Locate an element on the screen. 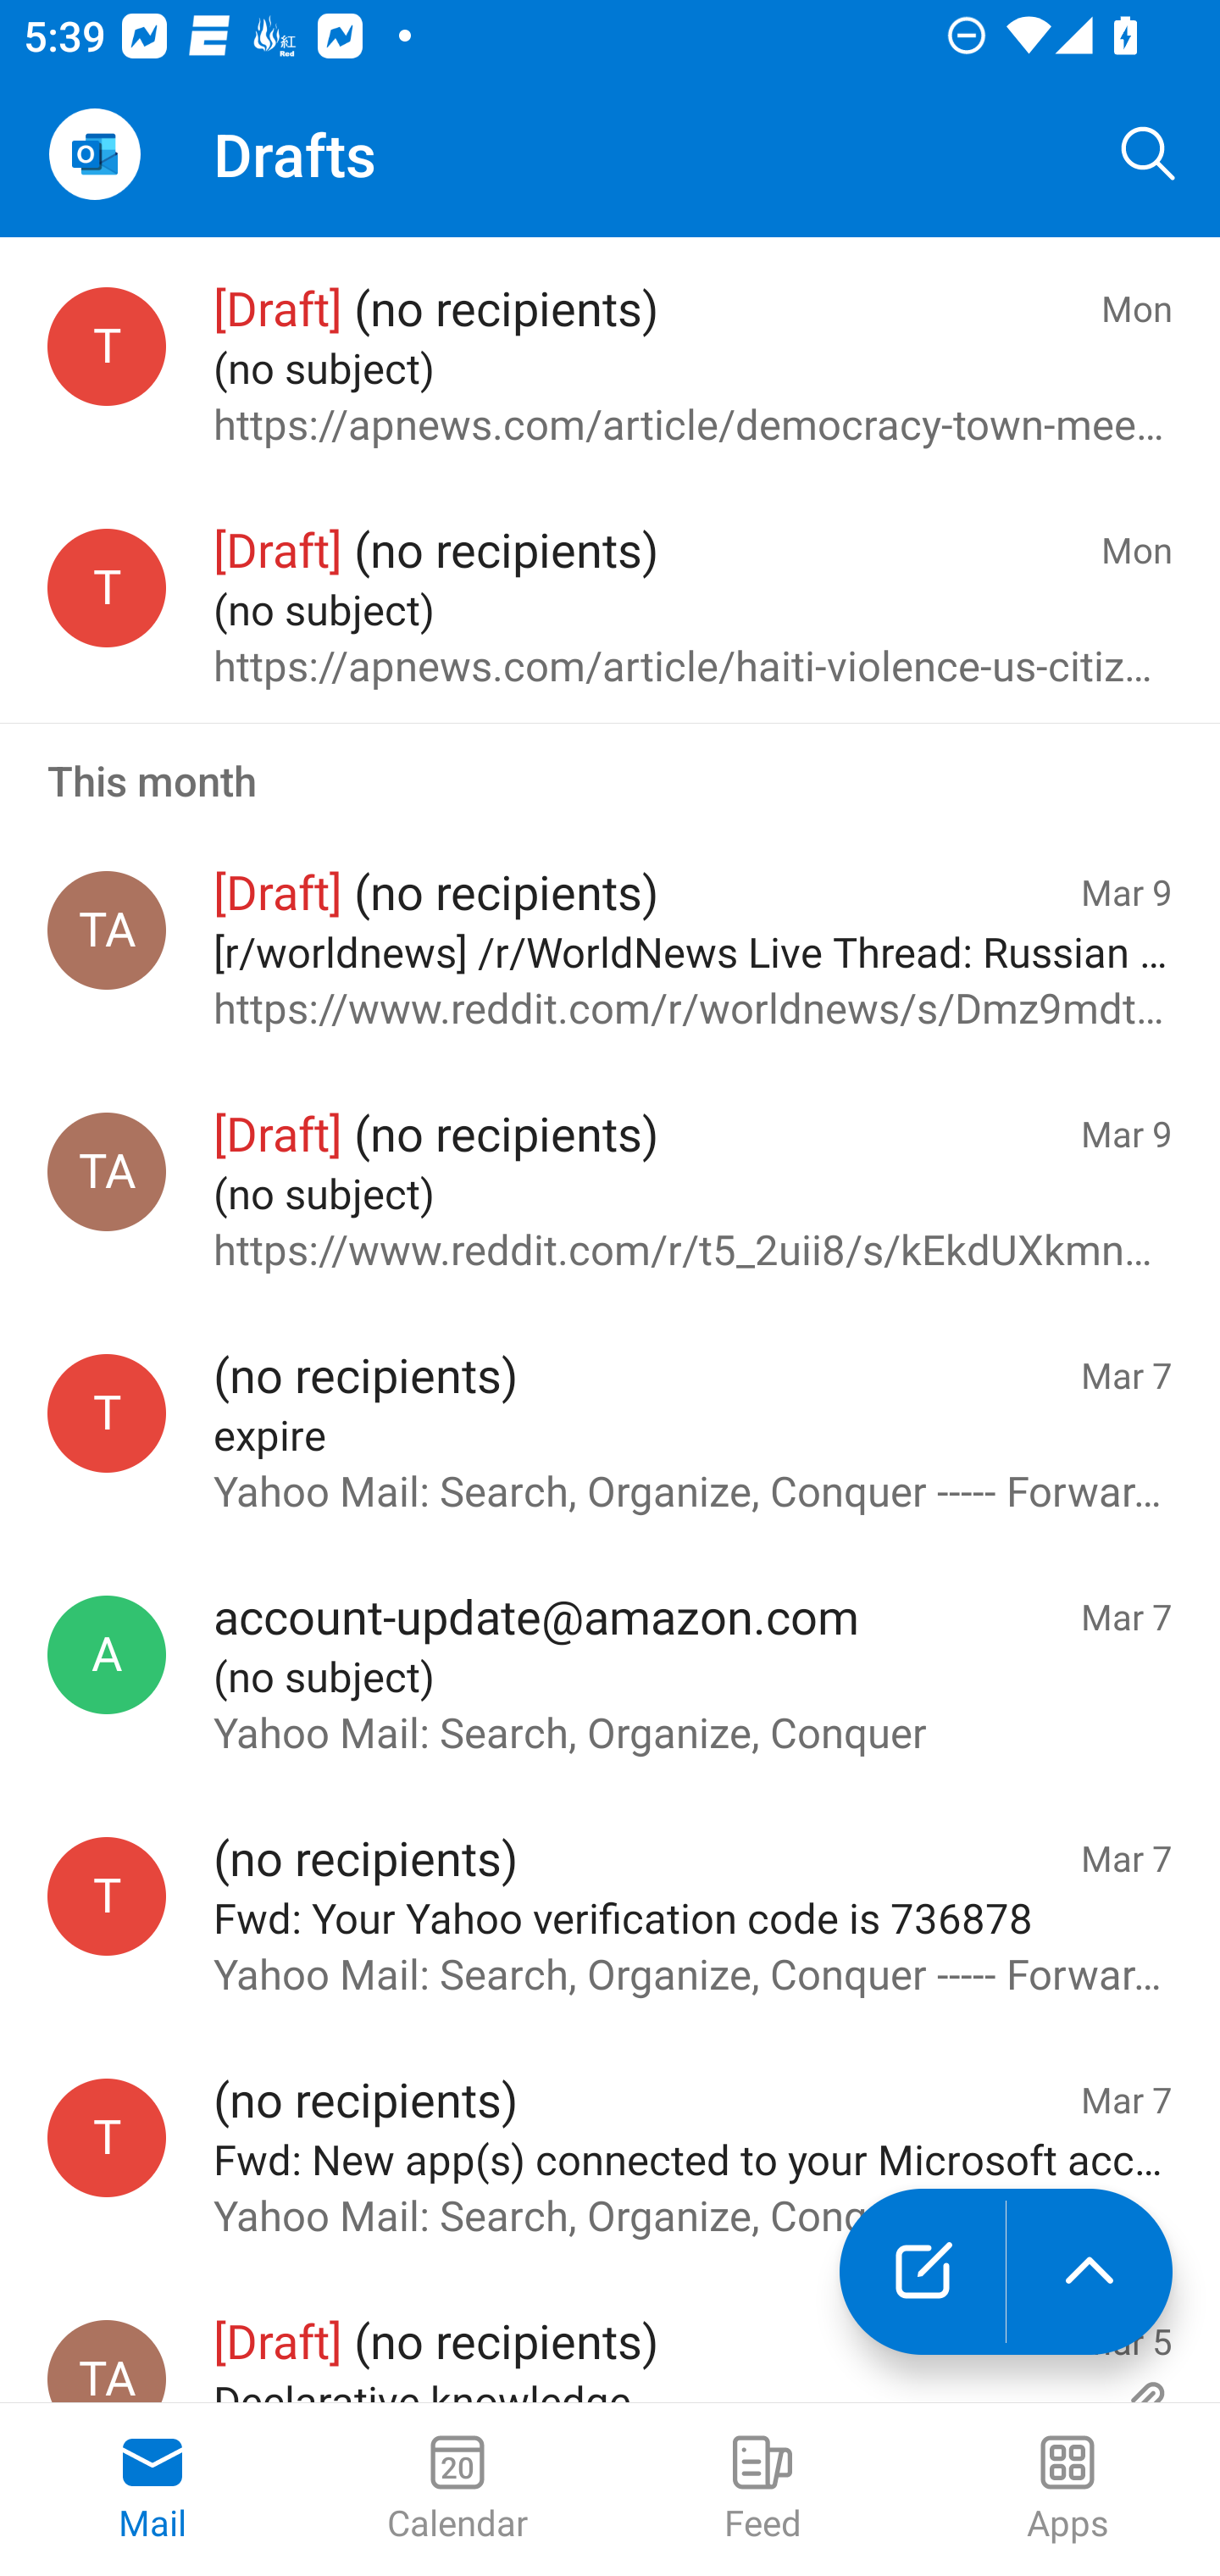  New mail is located at coordinates (922, 2272).